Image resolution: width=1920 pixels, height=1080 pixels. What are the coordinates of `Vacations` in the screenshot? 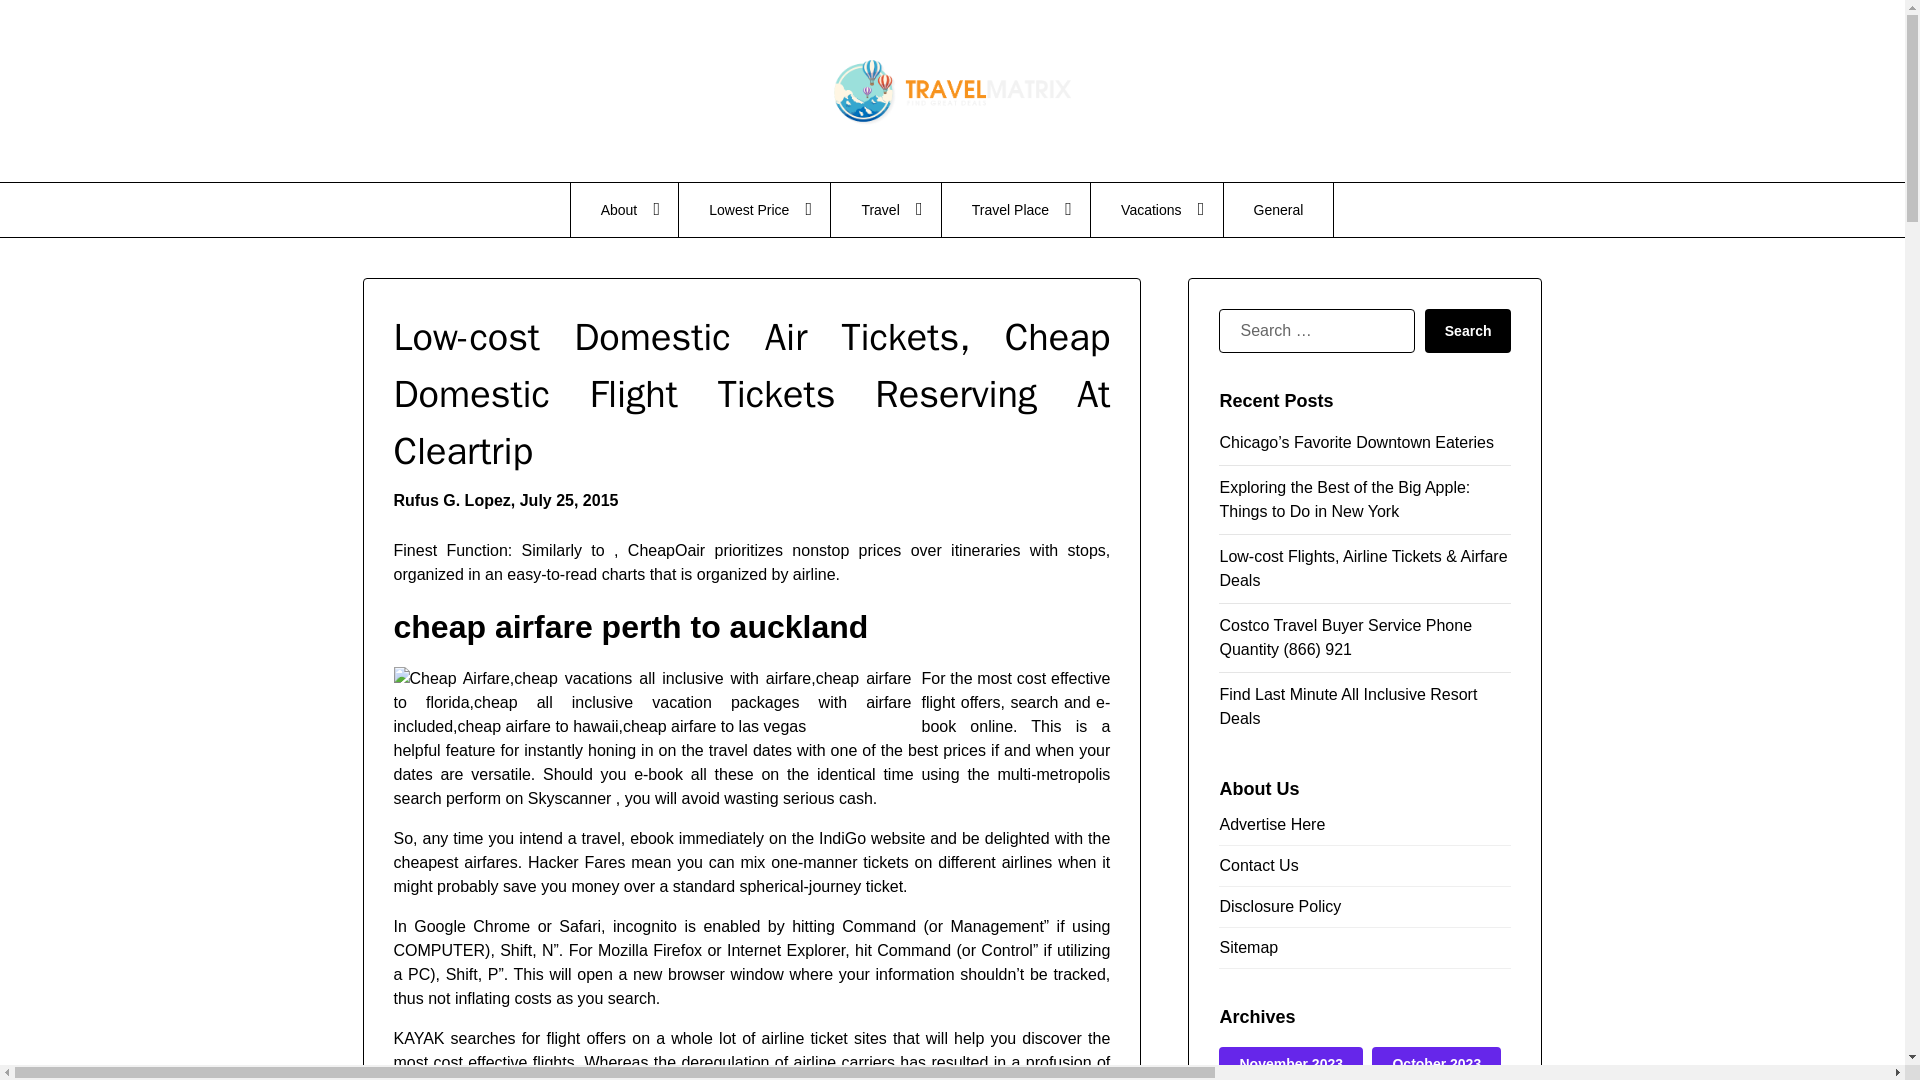 It's located at (1156, 209).